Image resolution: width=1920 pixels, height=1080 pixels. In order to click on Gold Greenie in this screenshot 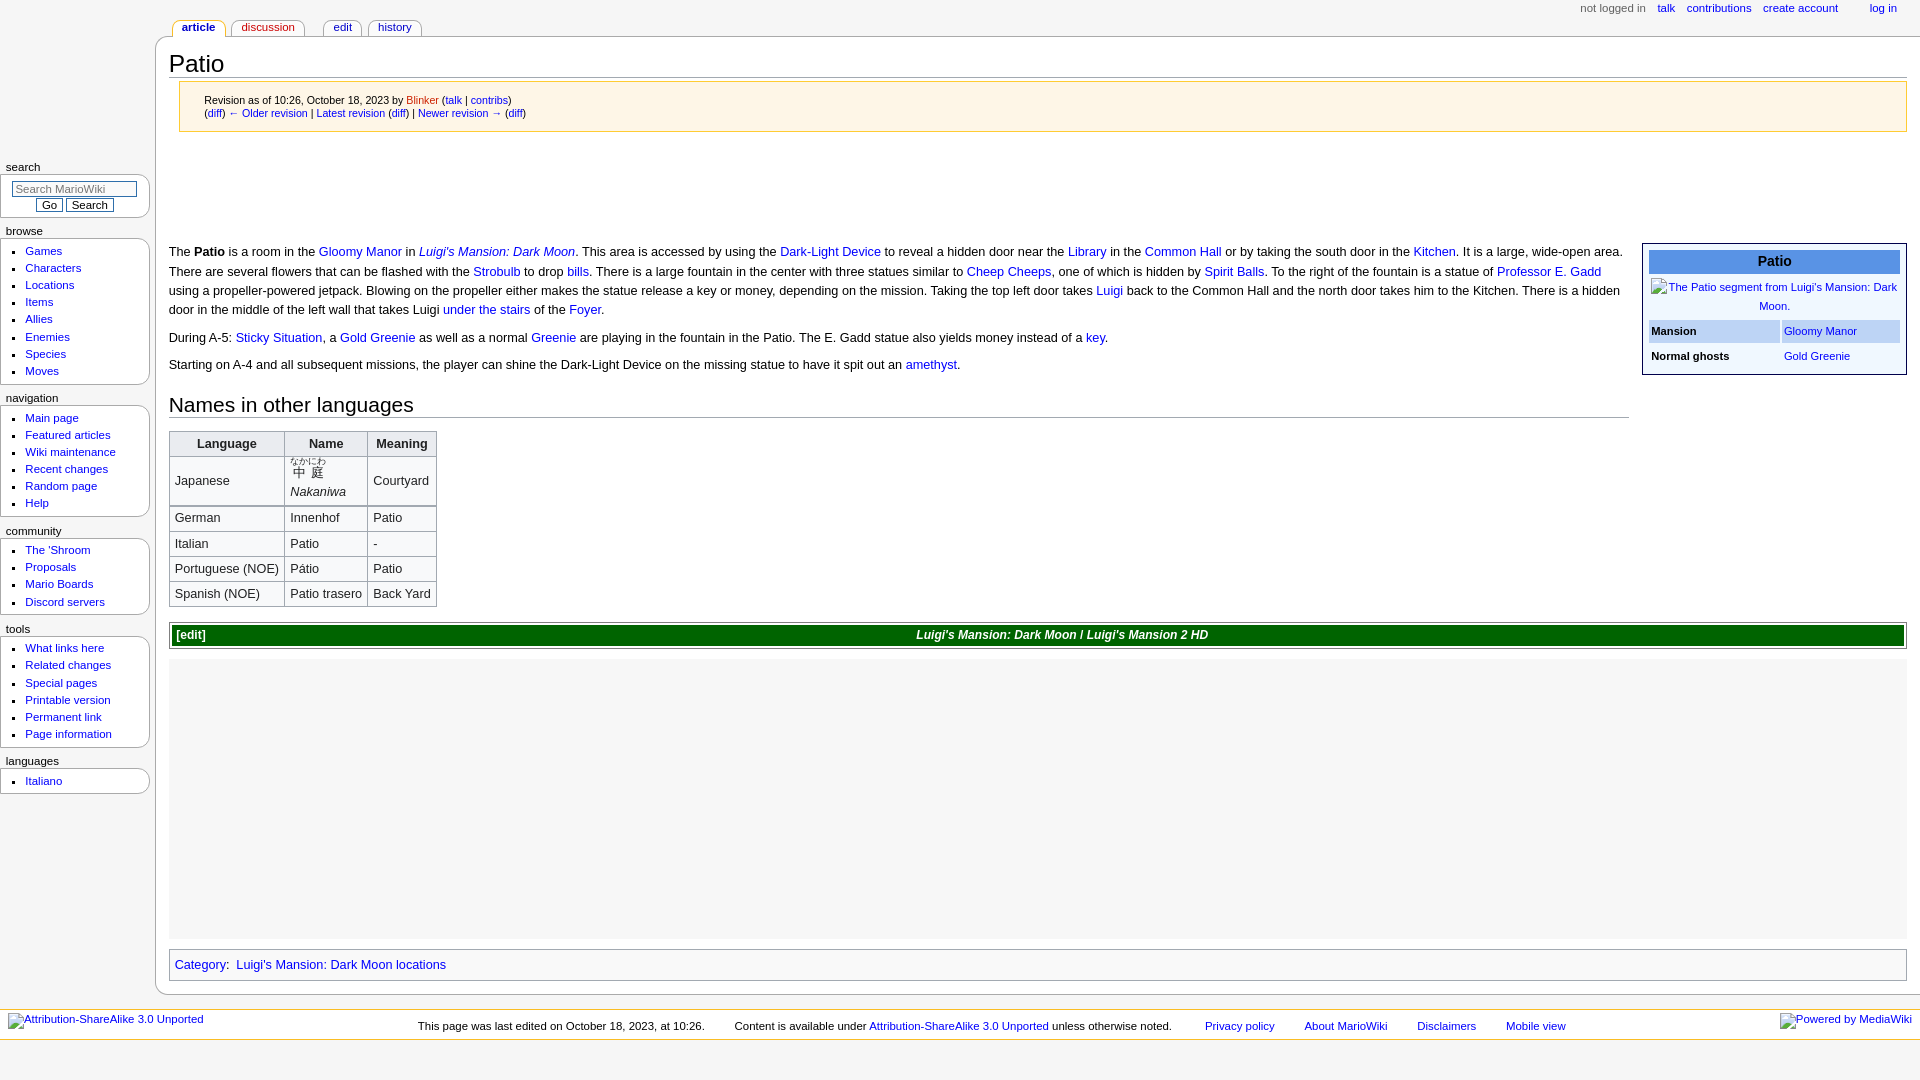, I will do `click(376, 337)`.